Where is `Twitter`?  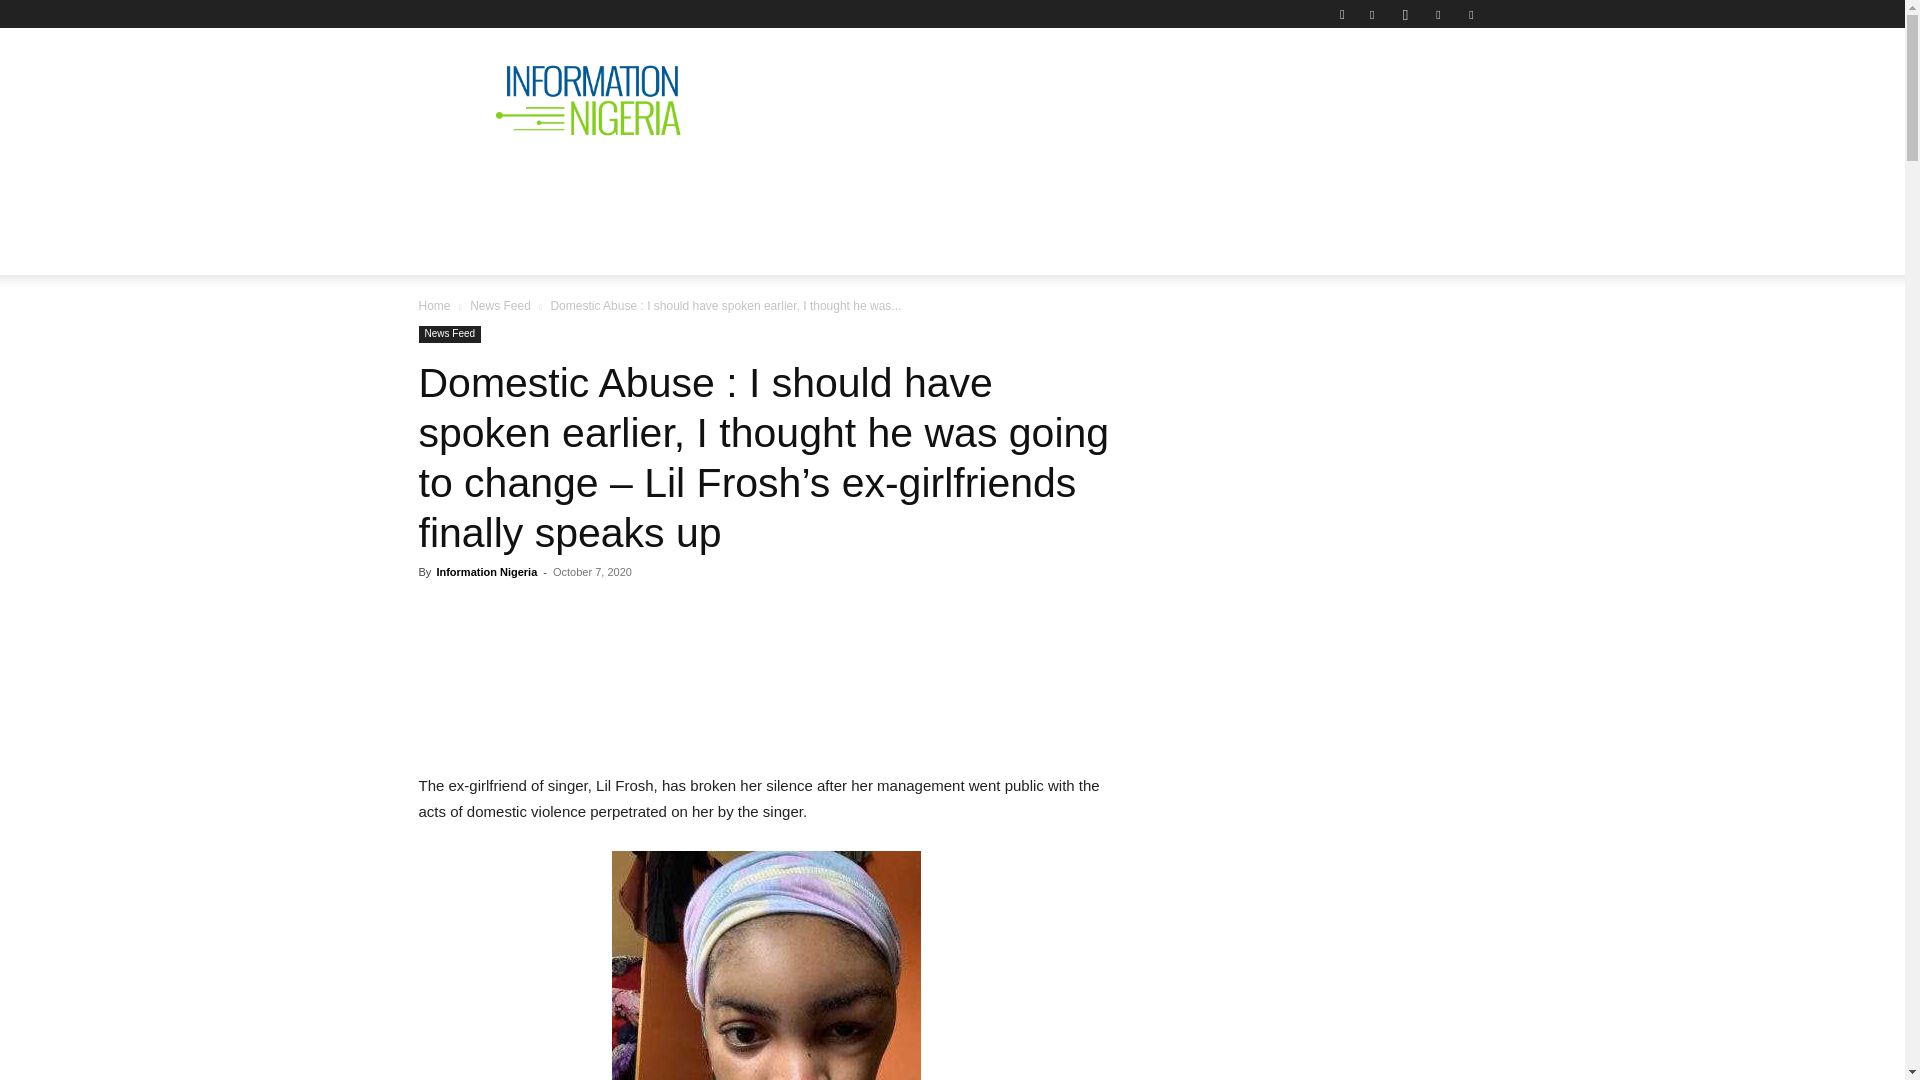 Twitter is located at coordinates (1438, 14).